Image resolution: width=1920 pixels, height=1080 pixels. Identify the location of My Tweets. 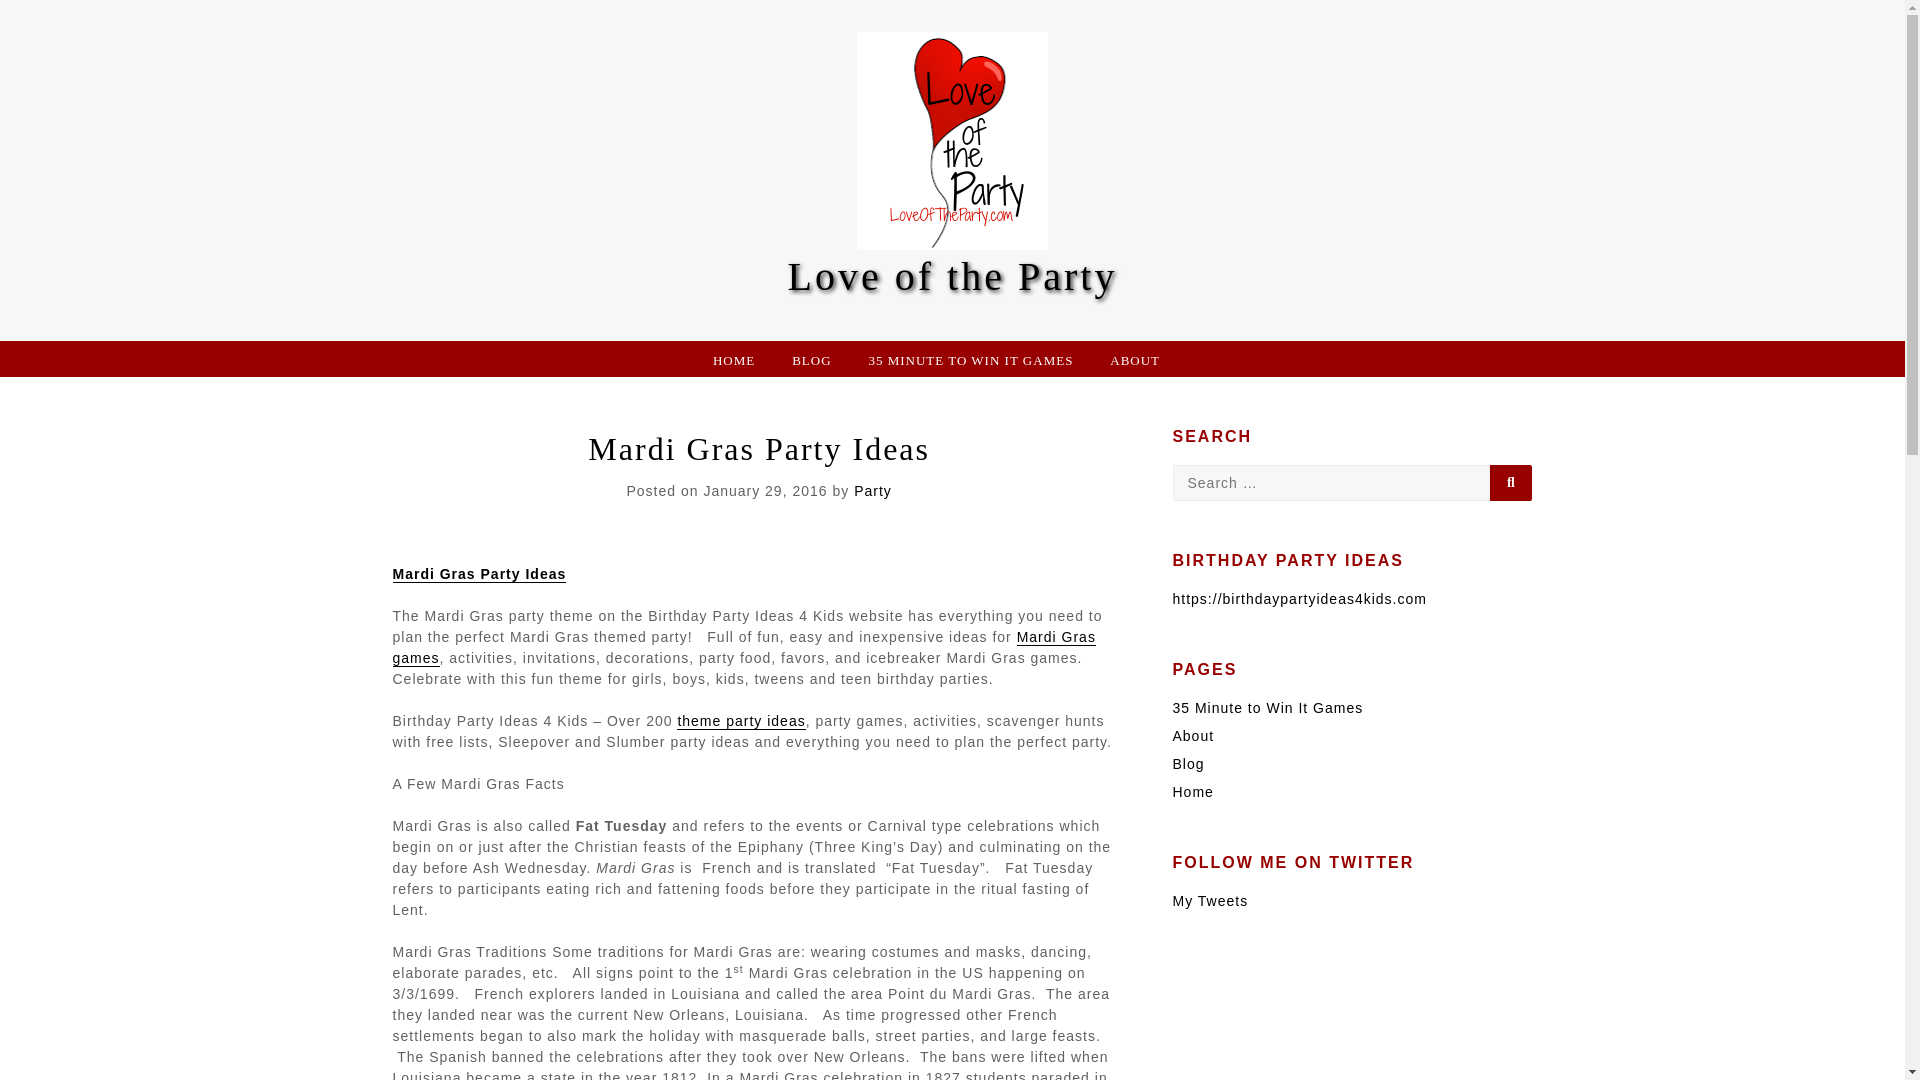
(1210, 900).